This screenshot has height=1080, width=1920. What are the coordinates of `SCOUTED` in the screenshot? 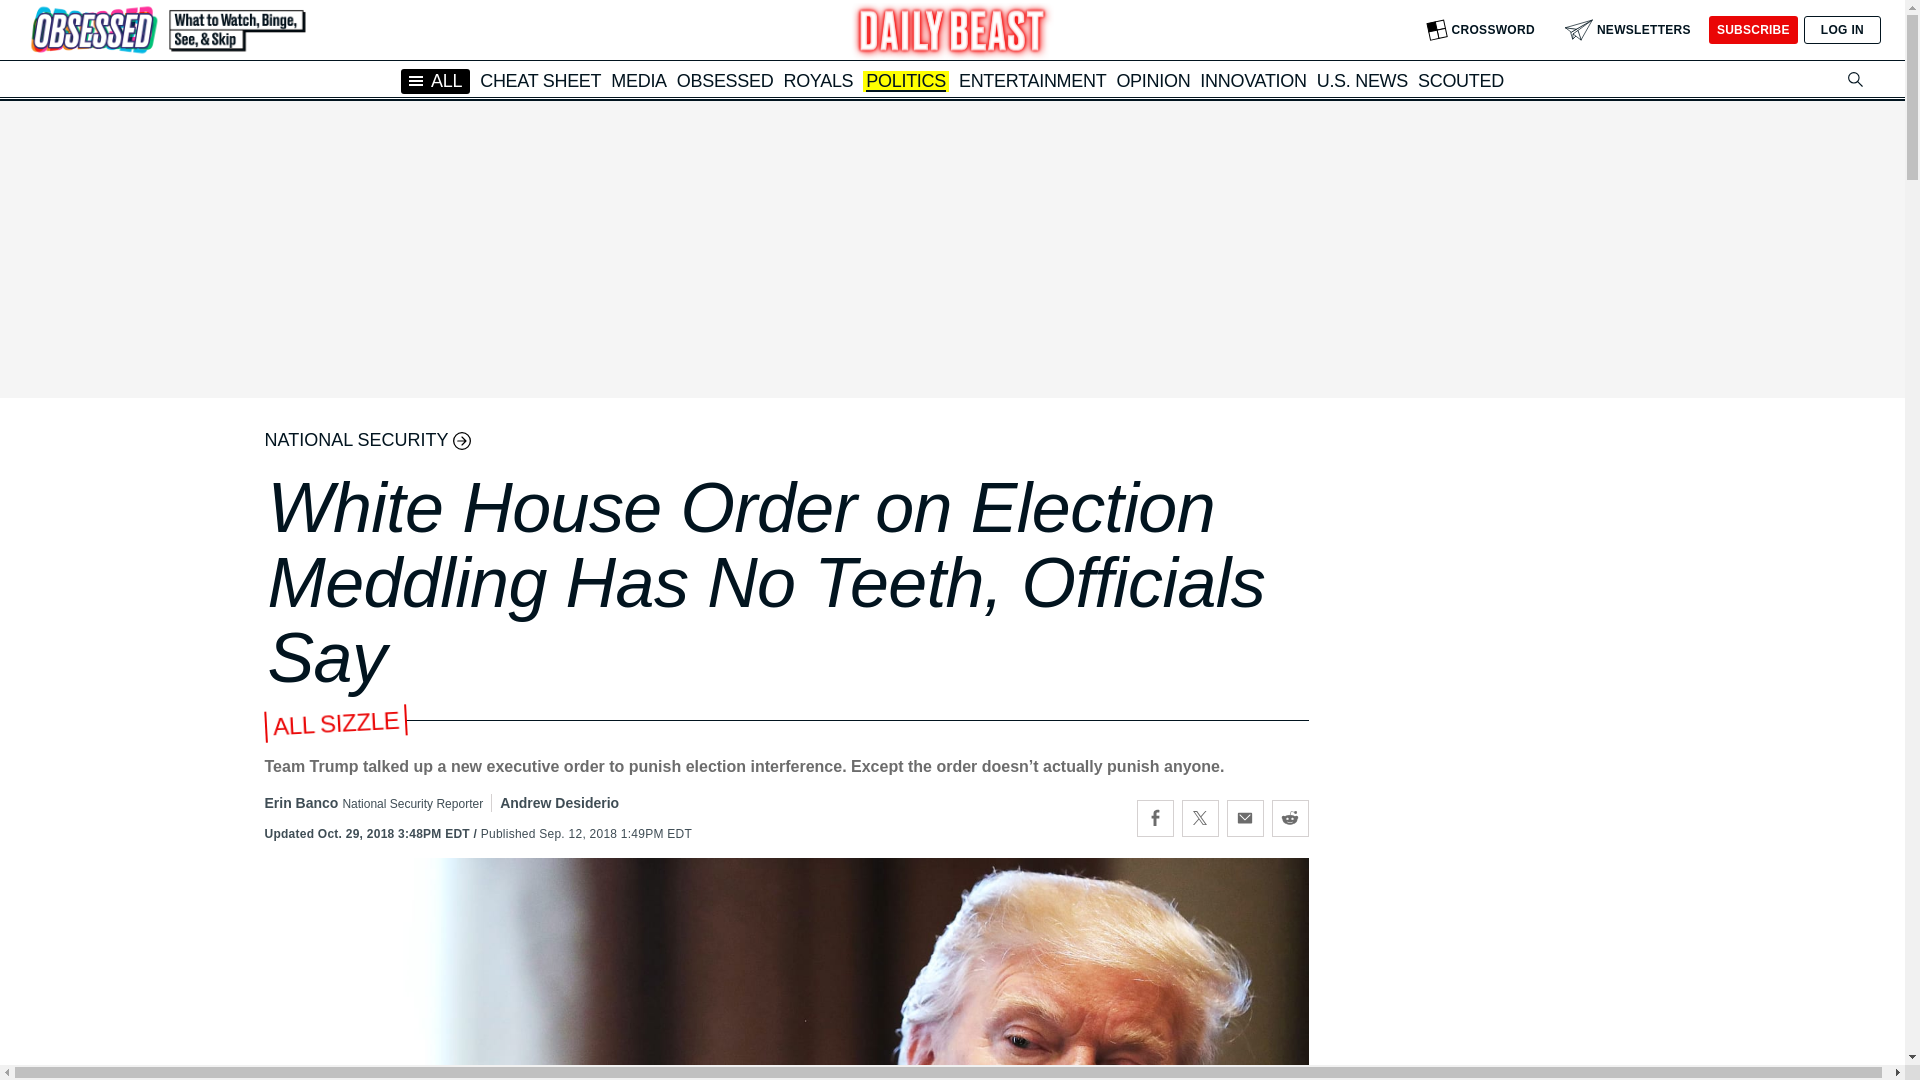 It's located at (1460, 80).